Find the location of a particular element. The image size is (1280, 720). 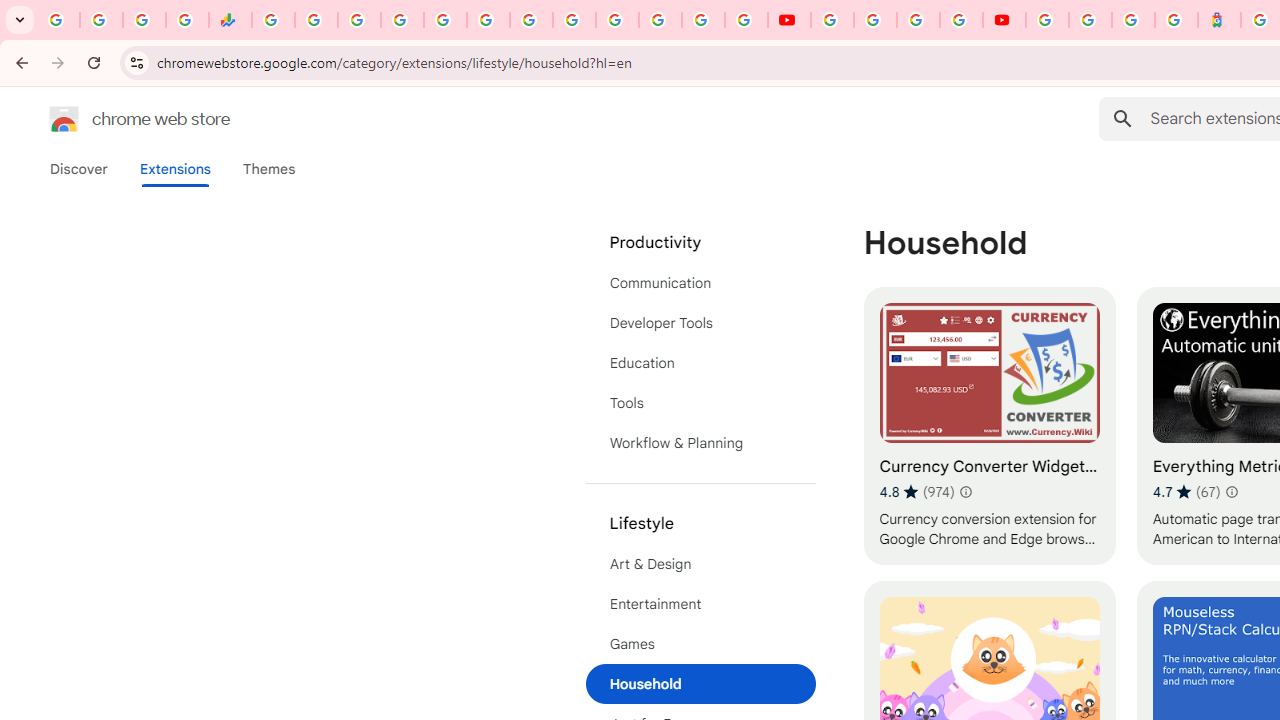

Household (selected) is located at coordinates (700, 684).